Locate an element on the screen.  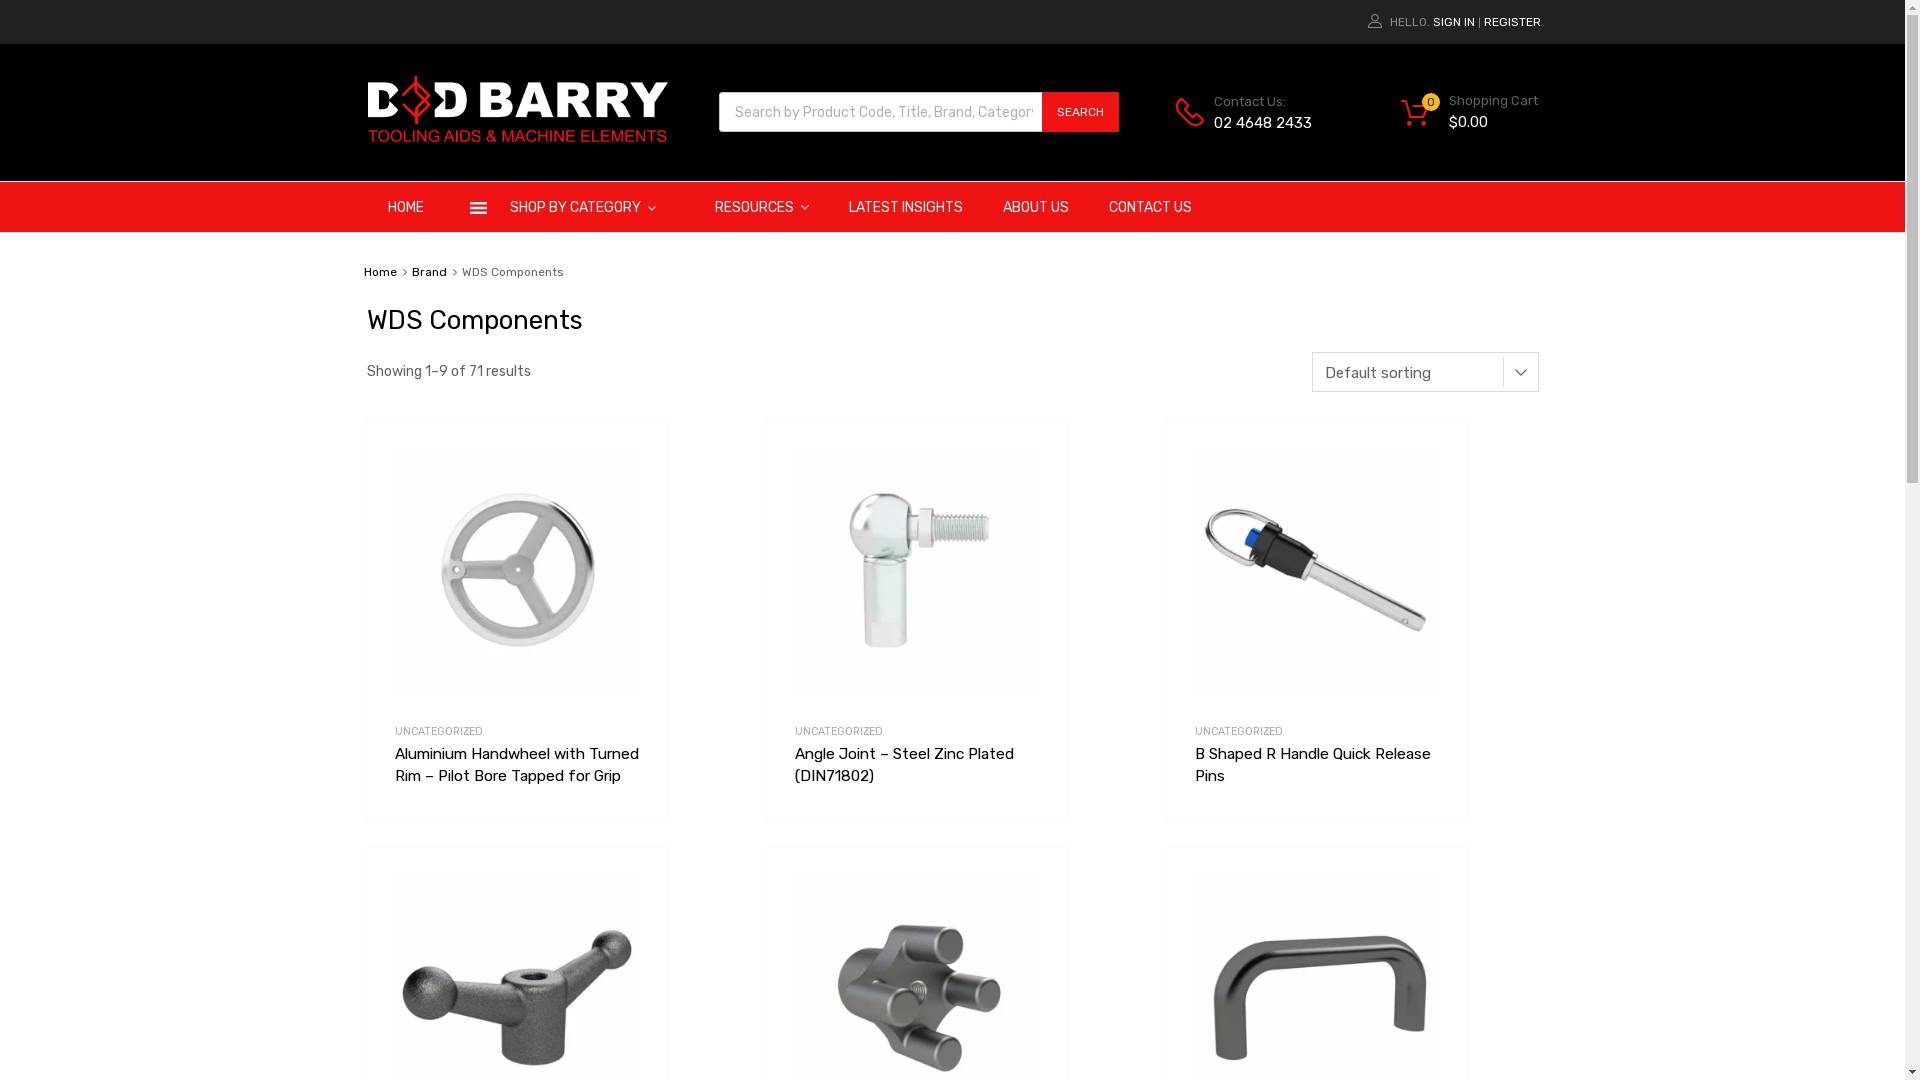
SIGN IN is located at coordinates (1453, 22).